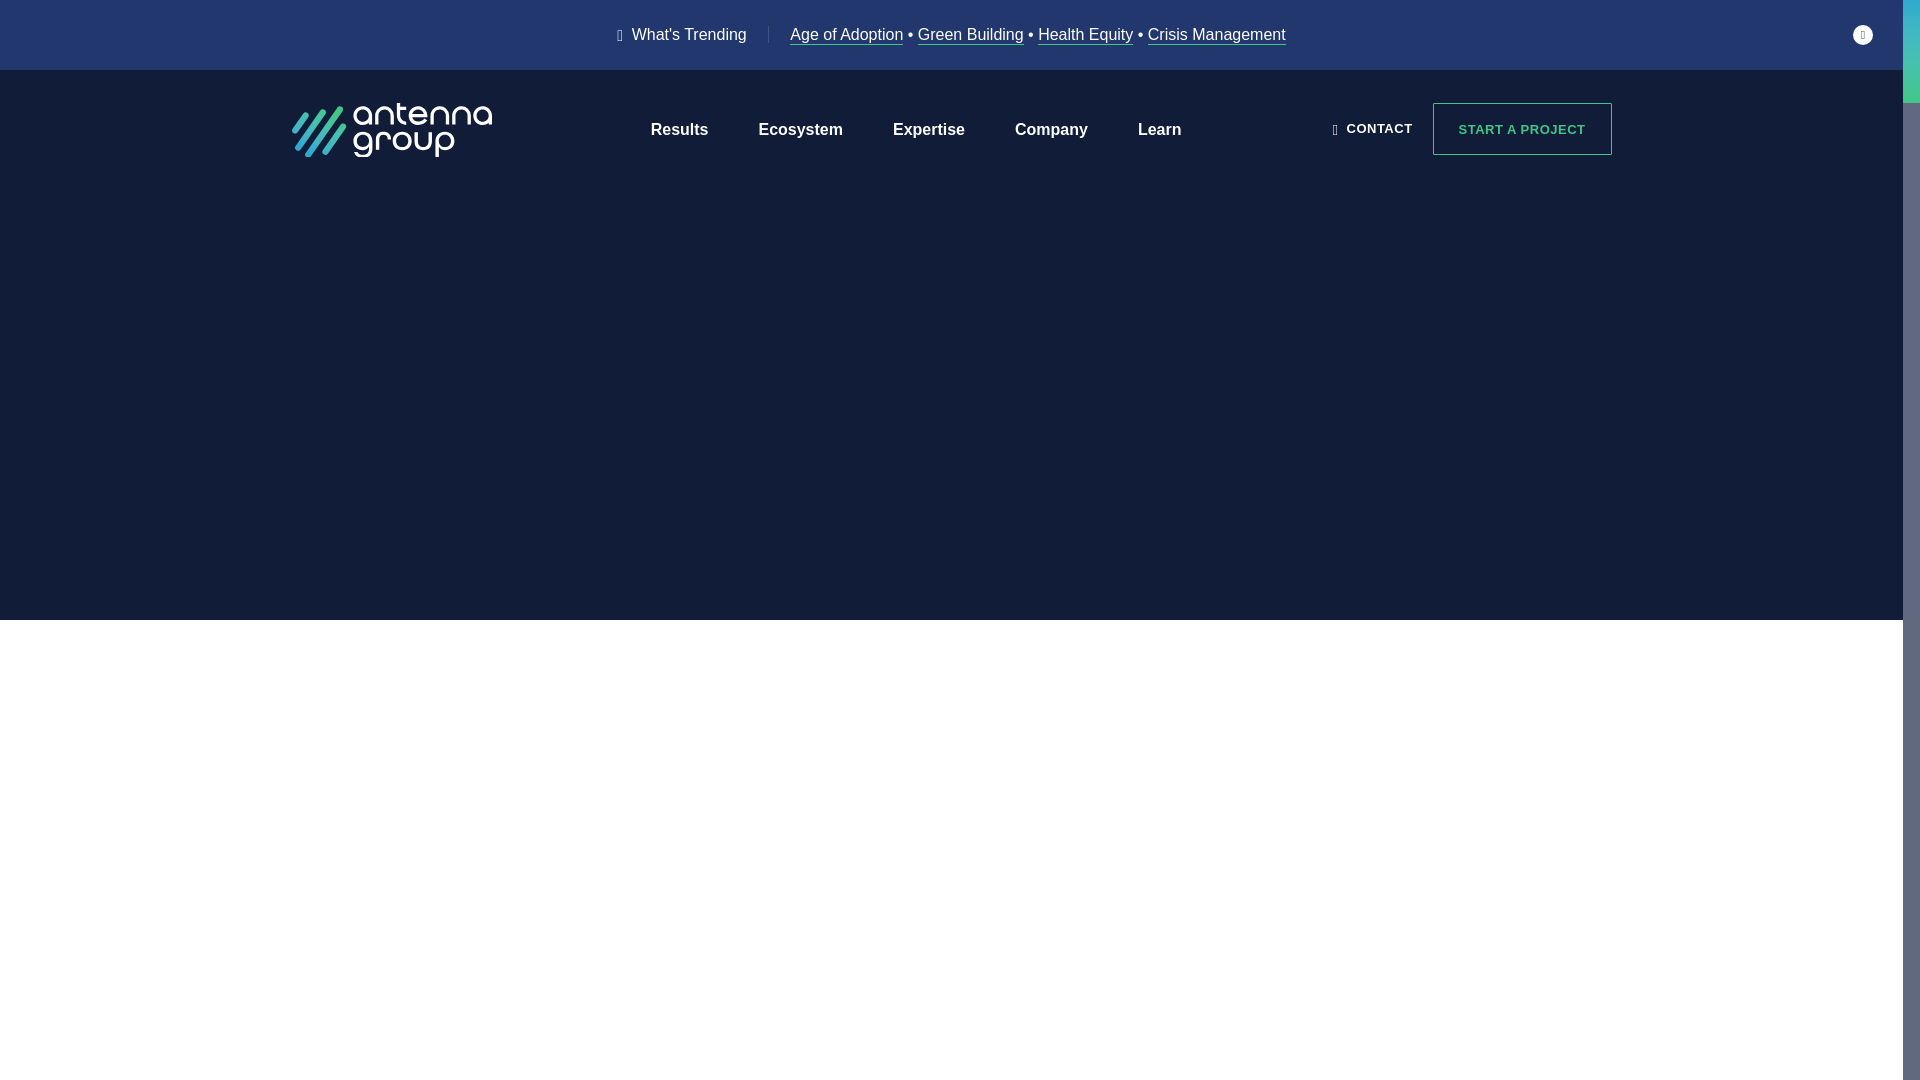 Image resolution: width=1920 pixels, height=1080 pixels. Describe the element at coordinates (928, 130) in the screenshot. I see `Expertise` at that location.